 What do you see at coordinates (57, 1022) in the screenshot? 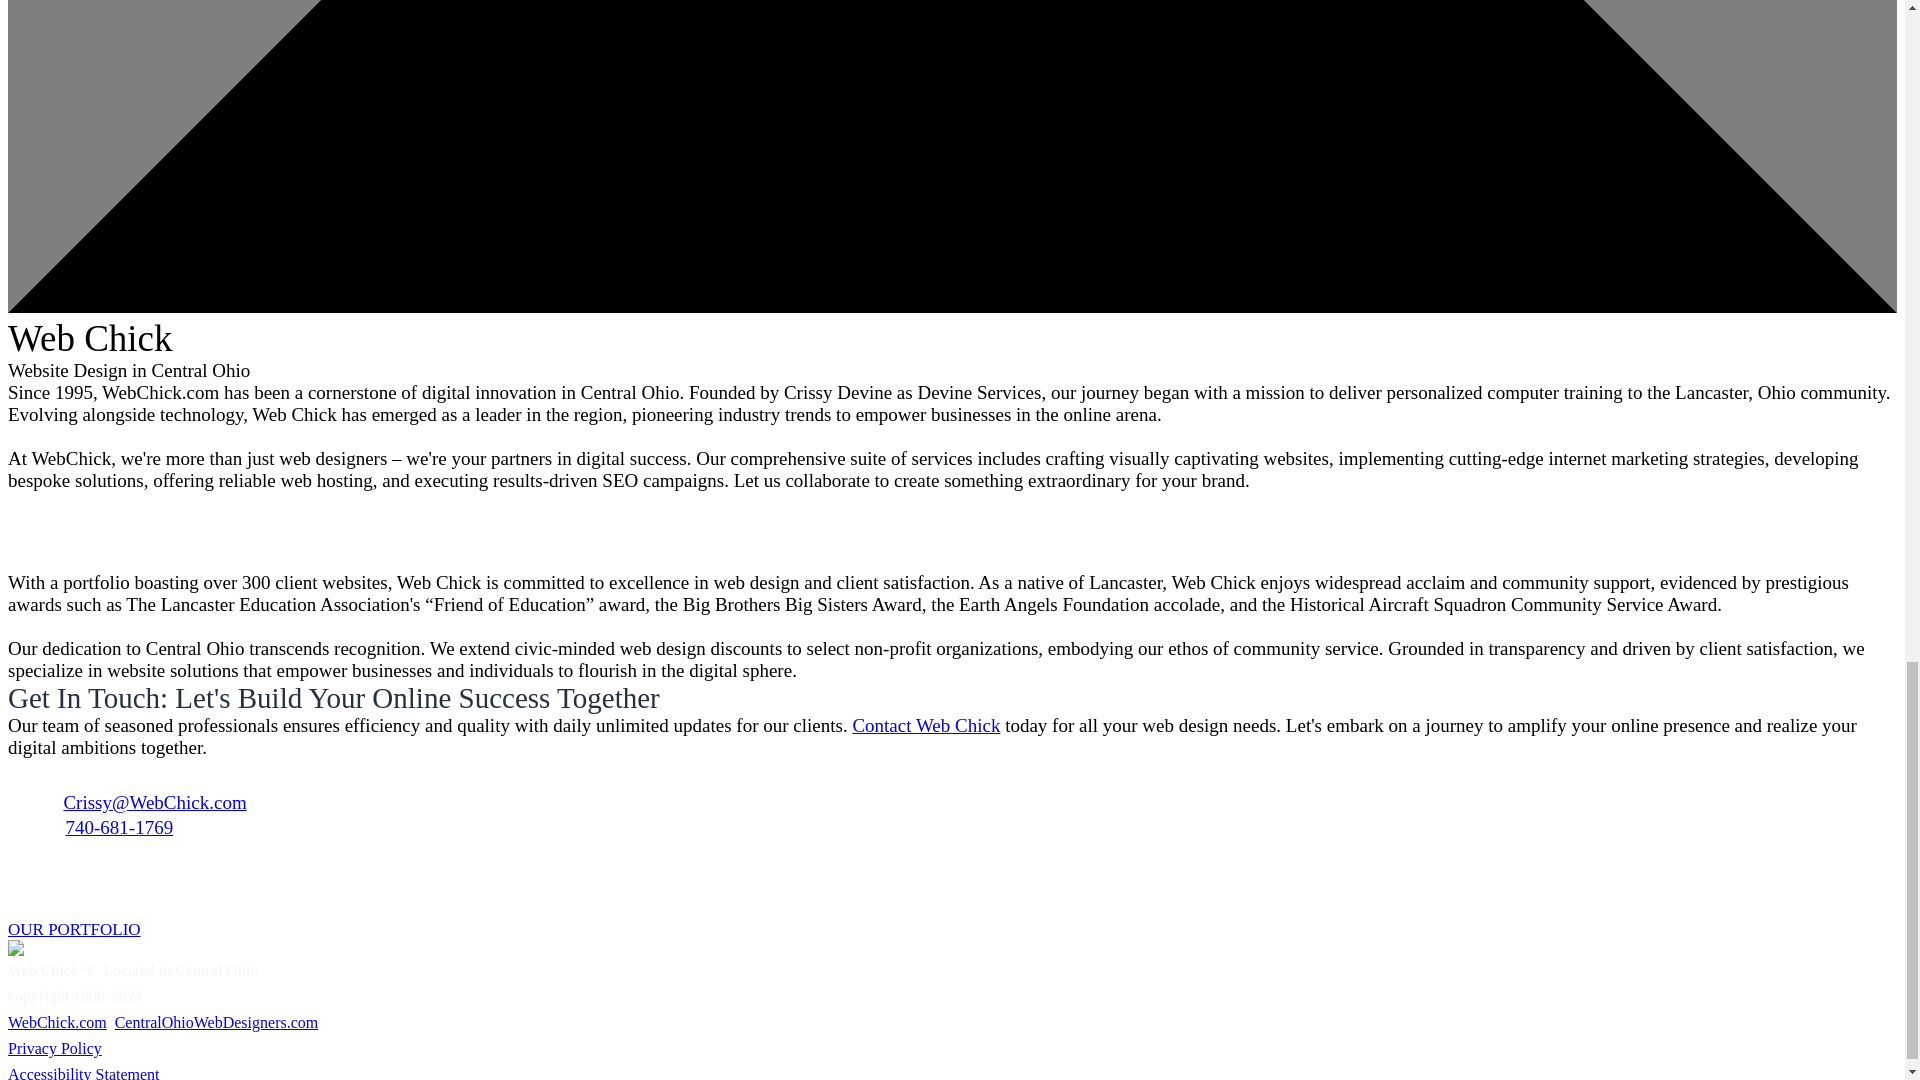
I see `WebChick.com` at bounding box center [57, 1022].